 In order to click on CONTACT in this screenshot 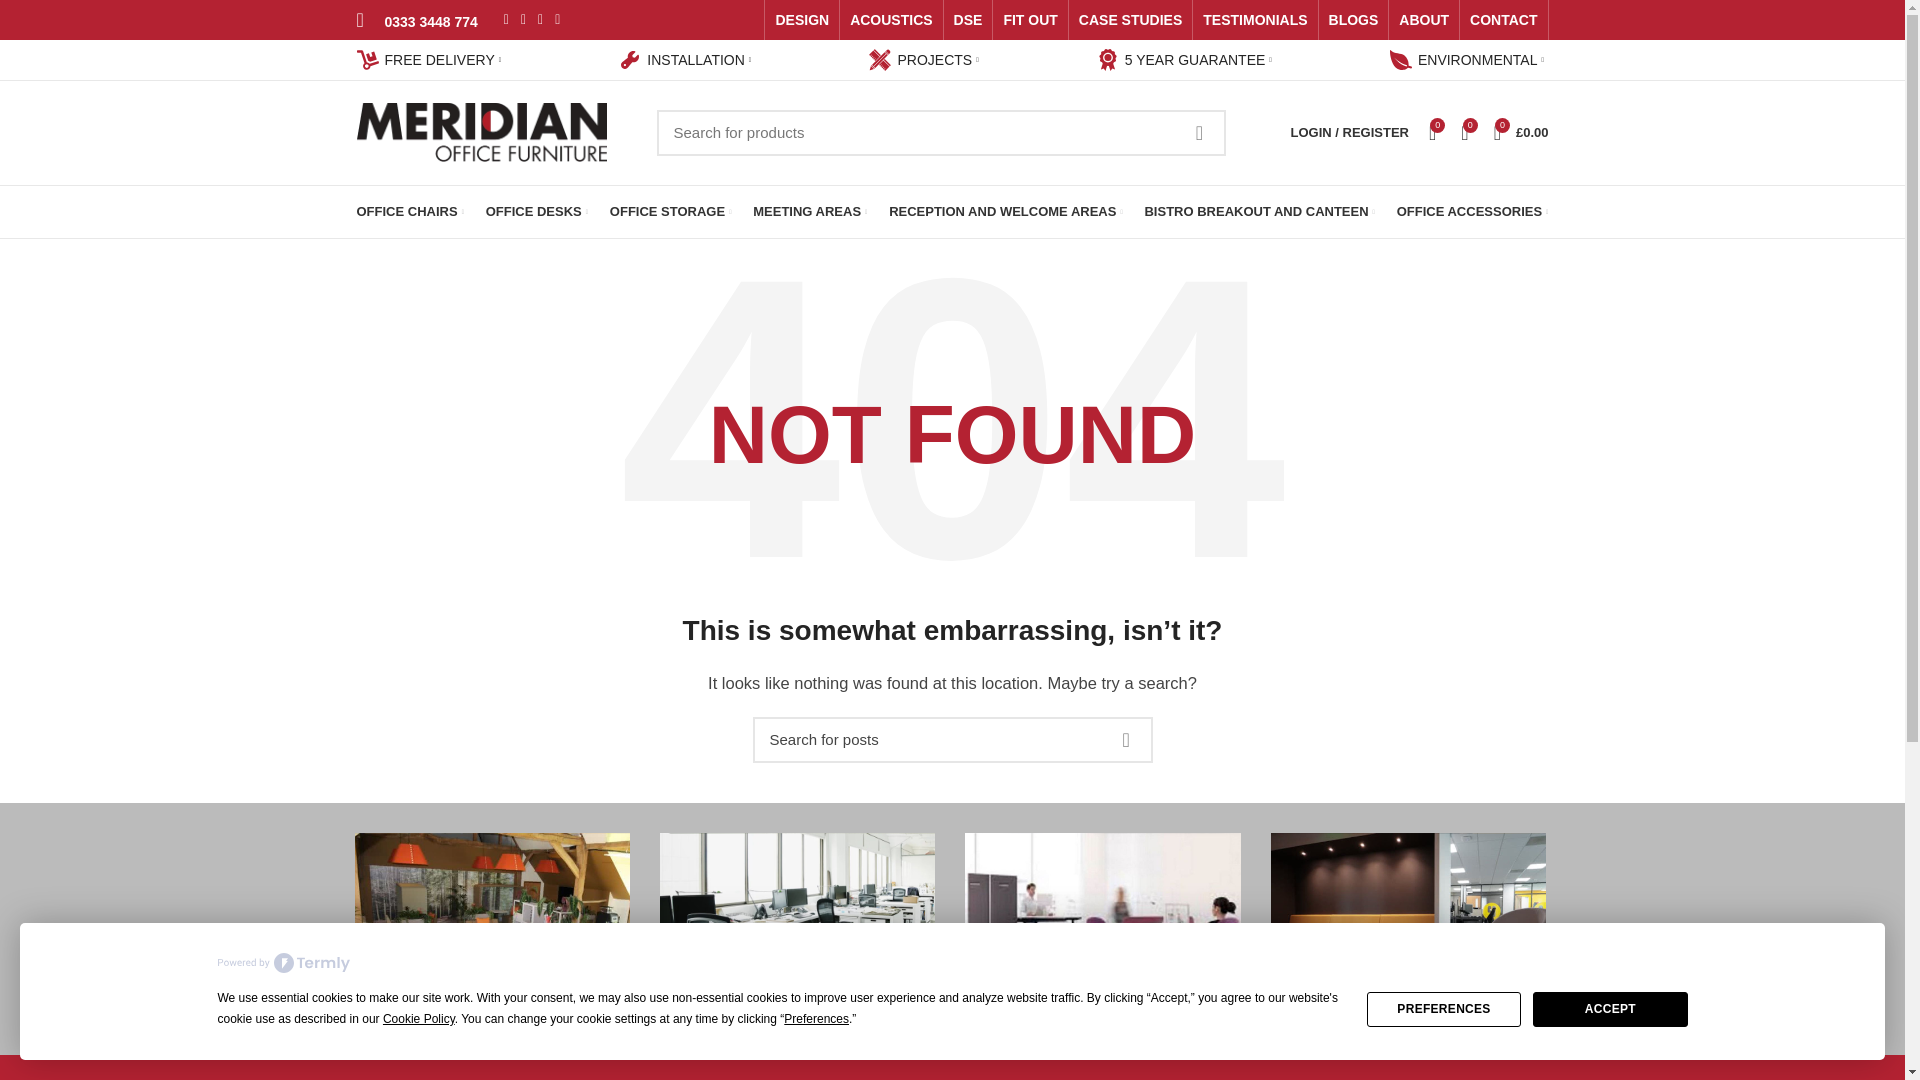, I will do `click(1503, 20)`.